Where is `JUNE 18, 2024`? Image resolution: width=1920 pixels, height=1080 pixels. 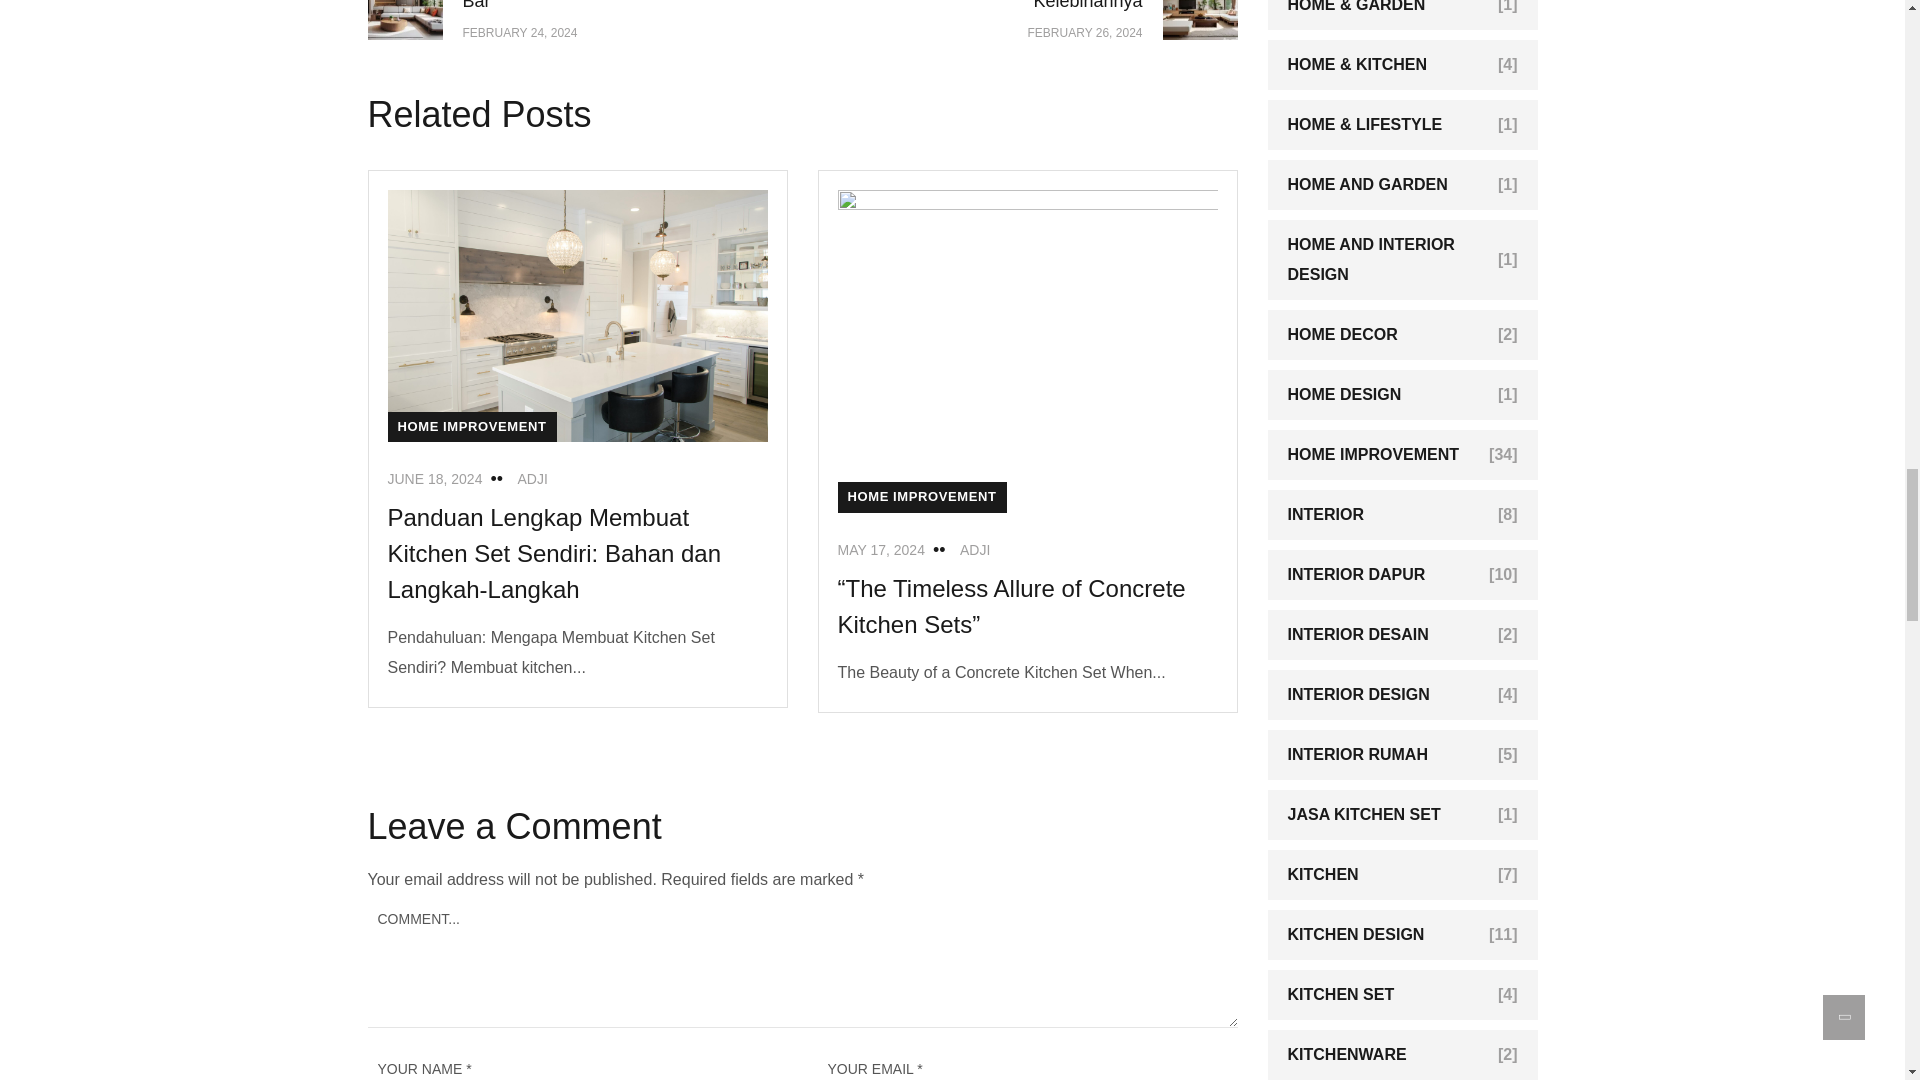 JUNE 18, 2024 is located at coordinates (435, 478).